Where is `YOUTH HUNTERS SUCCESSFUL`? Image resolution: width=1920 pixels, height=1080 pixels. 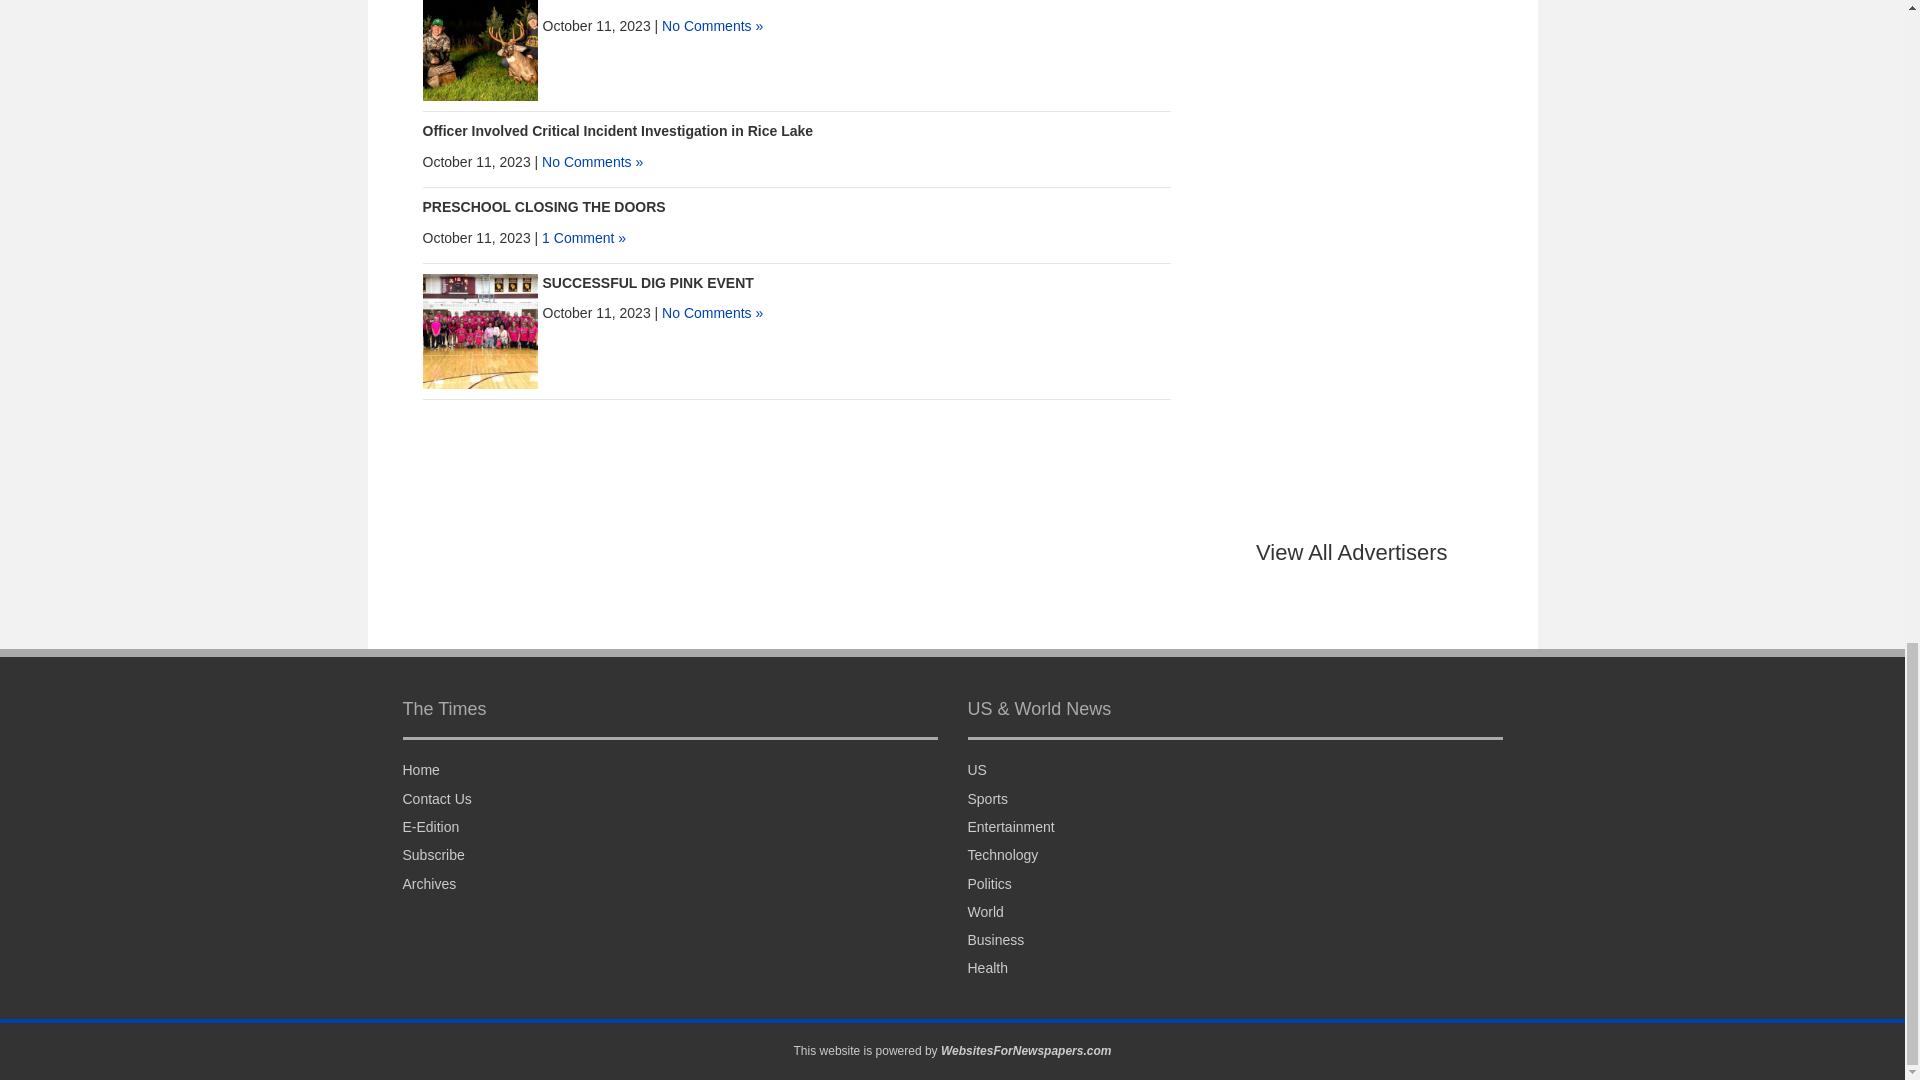
YOUTH HUNTERS SUCCESSFUL is located at coordinates (480, 41).